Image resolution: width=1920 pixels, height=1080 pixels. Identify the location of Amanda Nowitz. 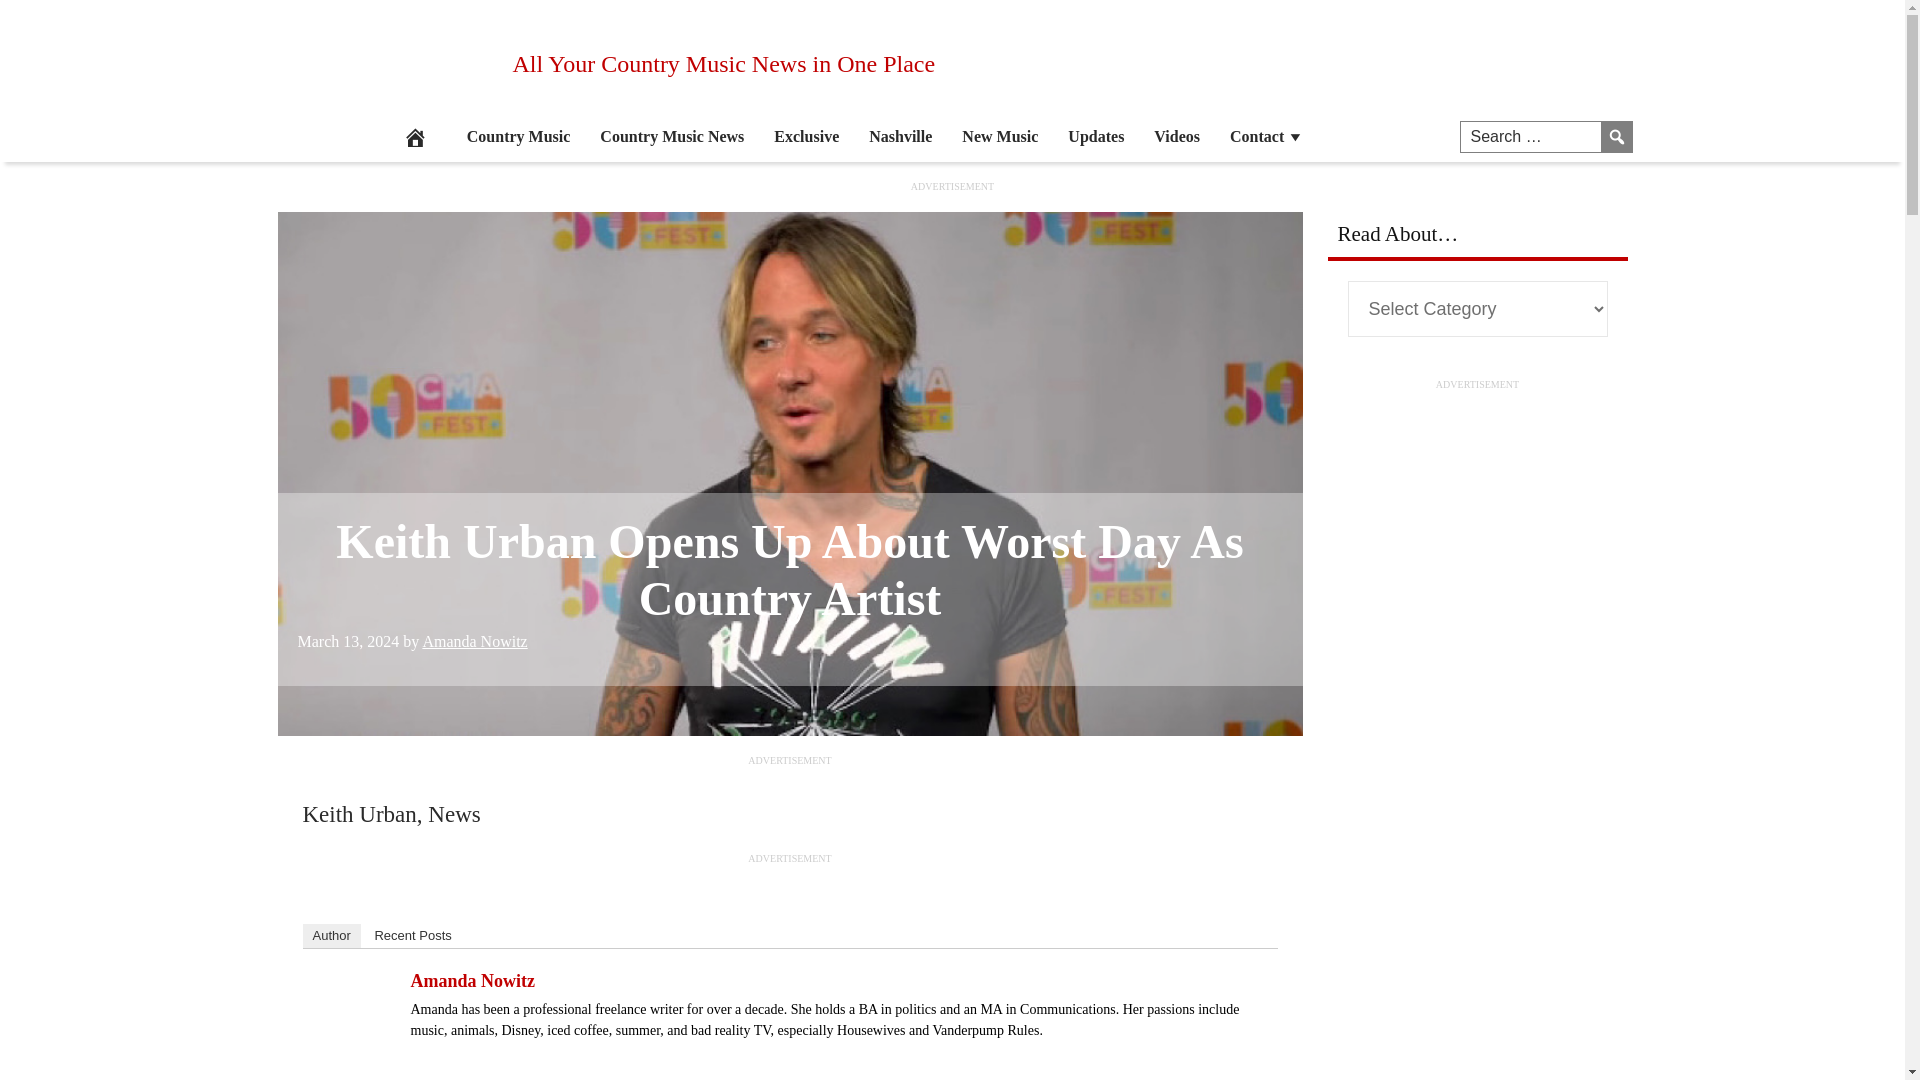
(354, 1052).